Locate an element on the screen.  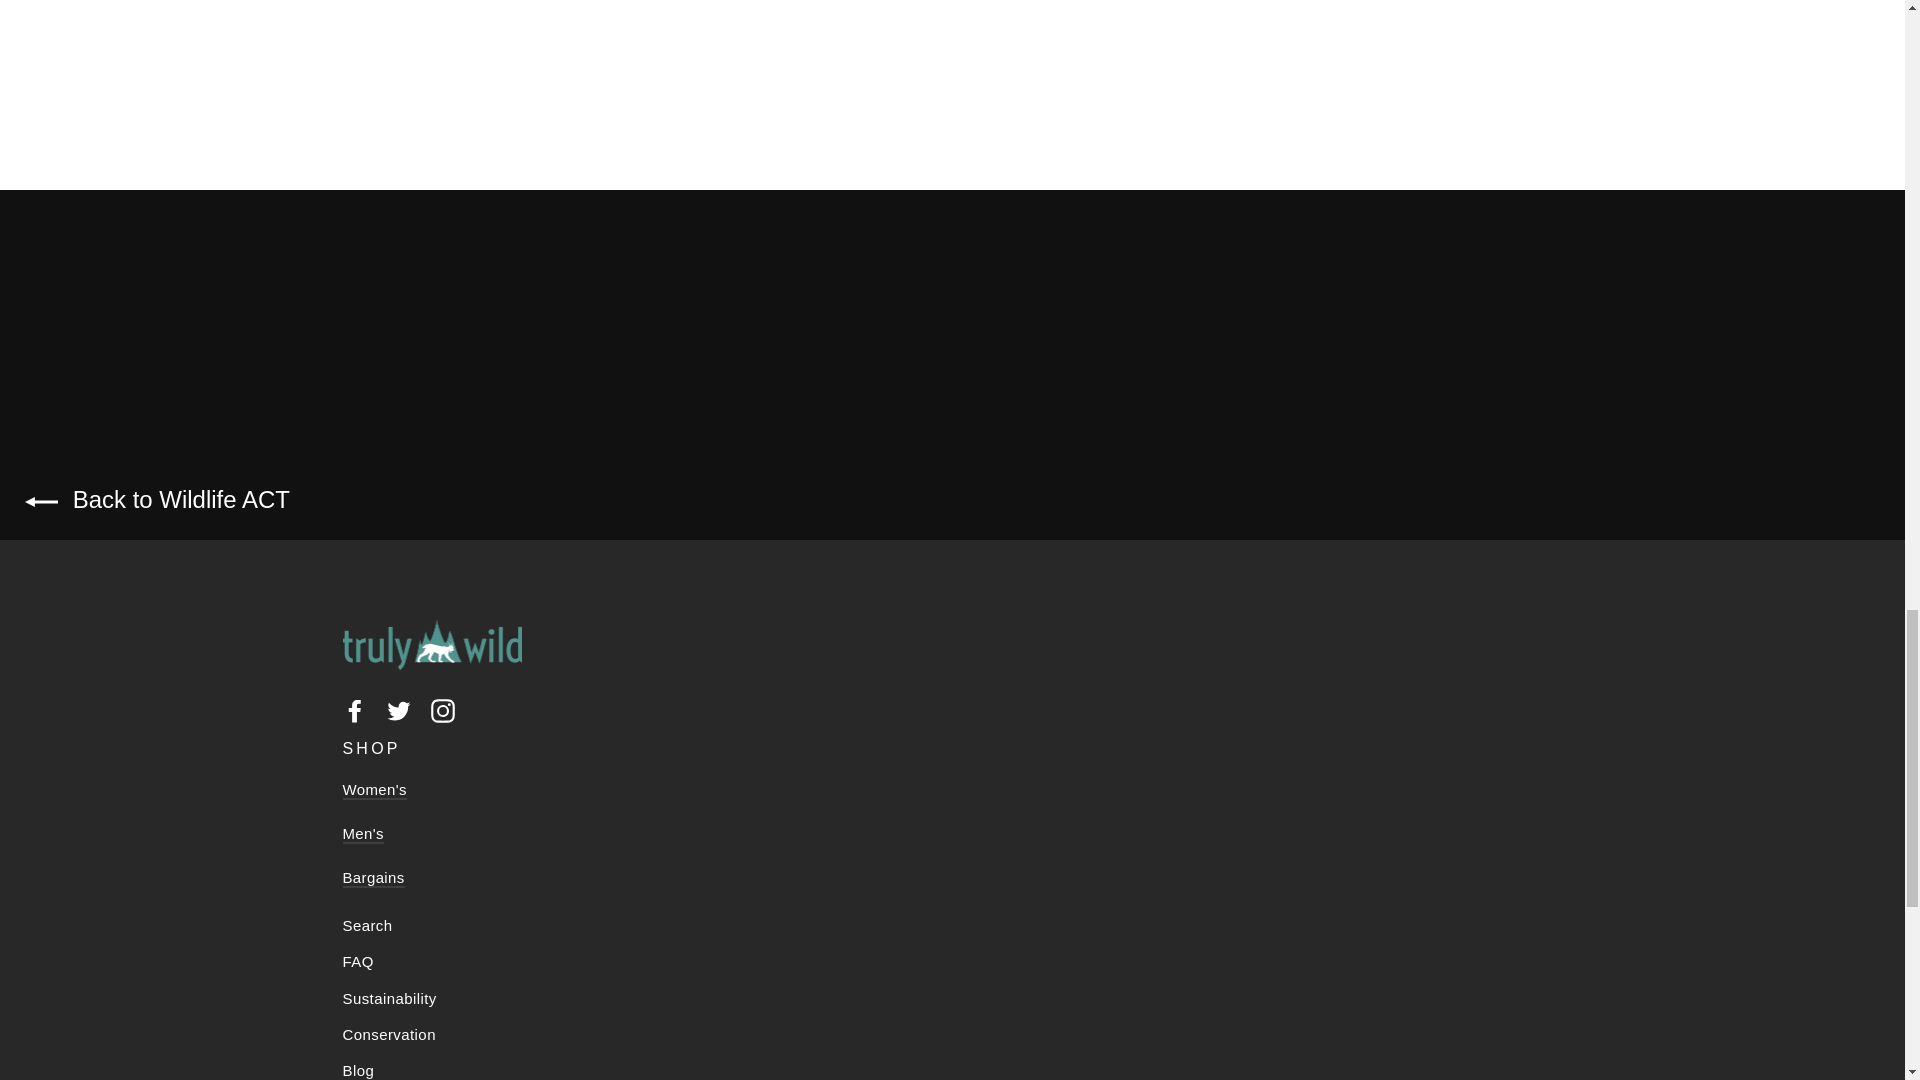
Women's Clothing is located at coordinates (373, 790).